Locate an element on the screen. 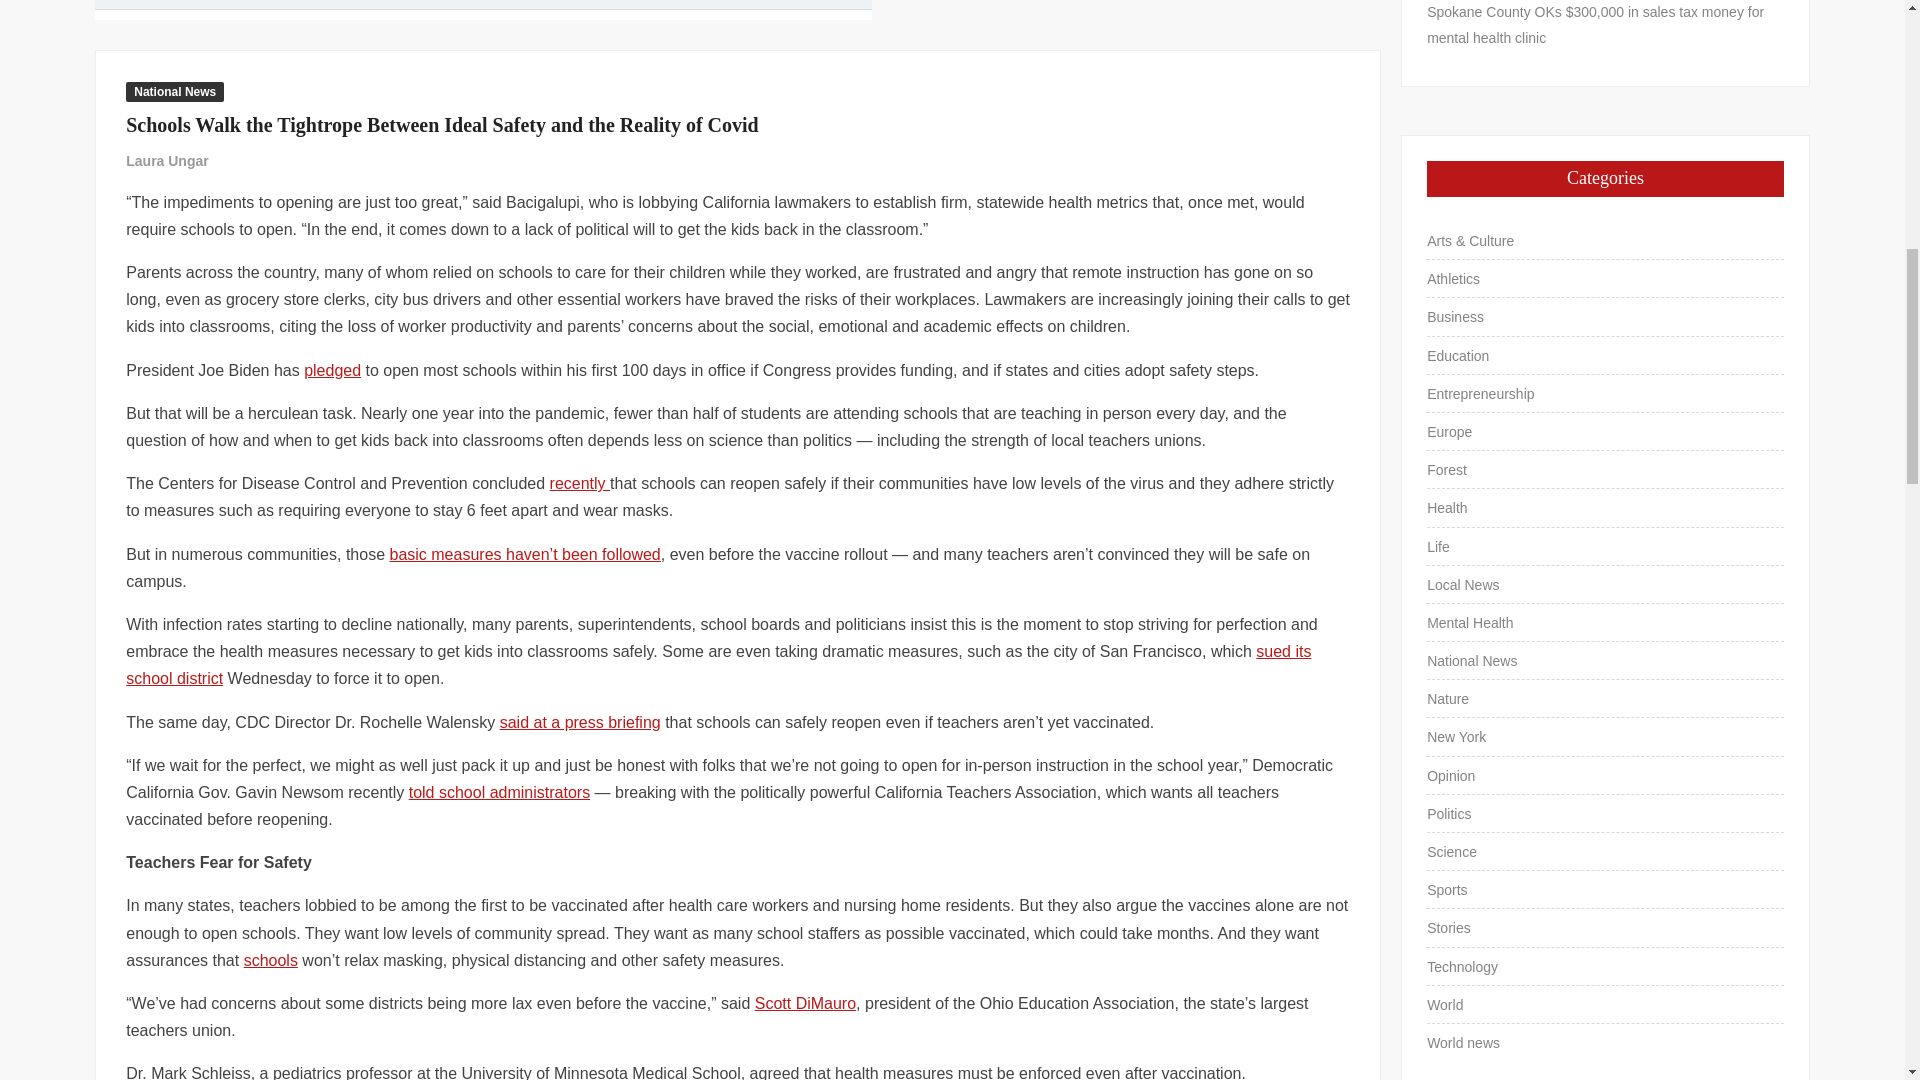 This screenshot has height=1080, width=1920. told school administrators is located at coordinates (498, 792).